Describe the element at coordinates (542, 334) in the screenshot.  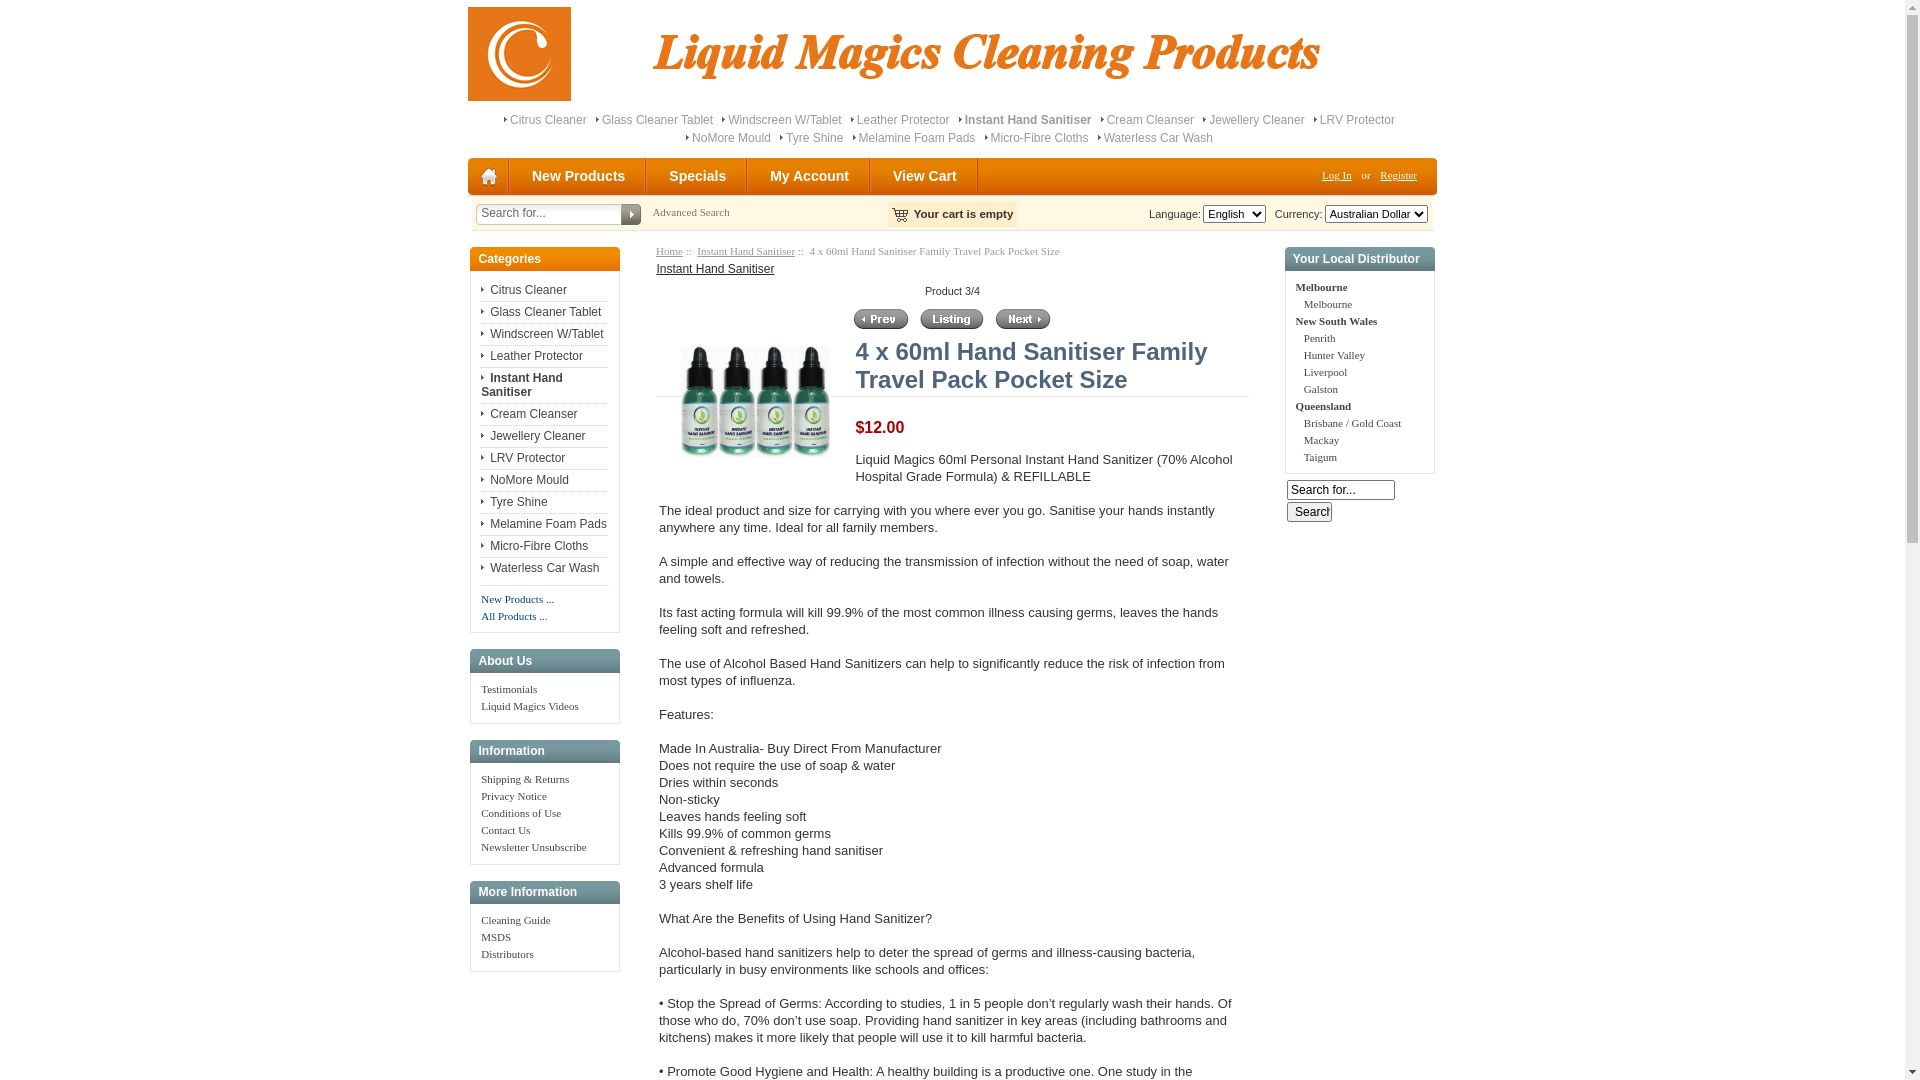
I see `Windscreen W/Tablet` at that location.